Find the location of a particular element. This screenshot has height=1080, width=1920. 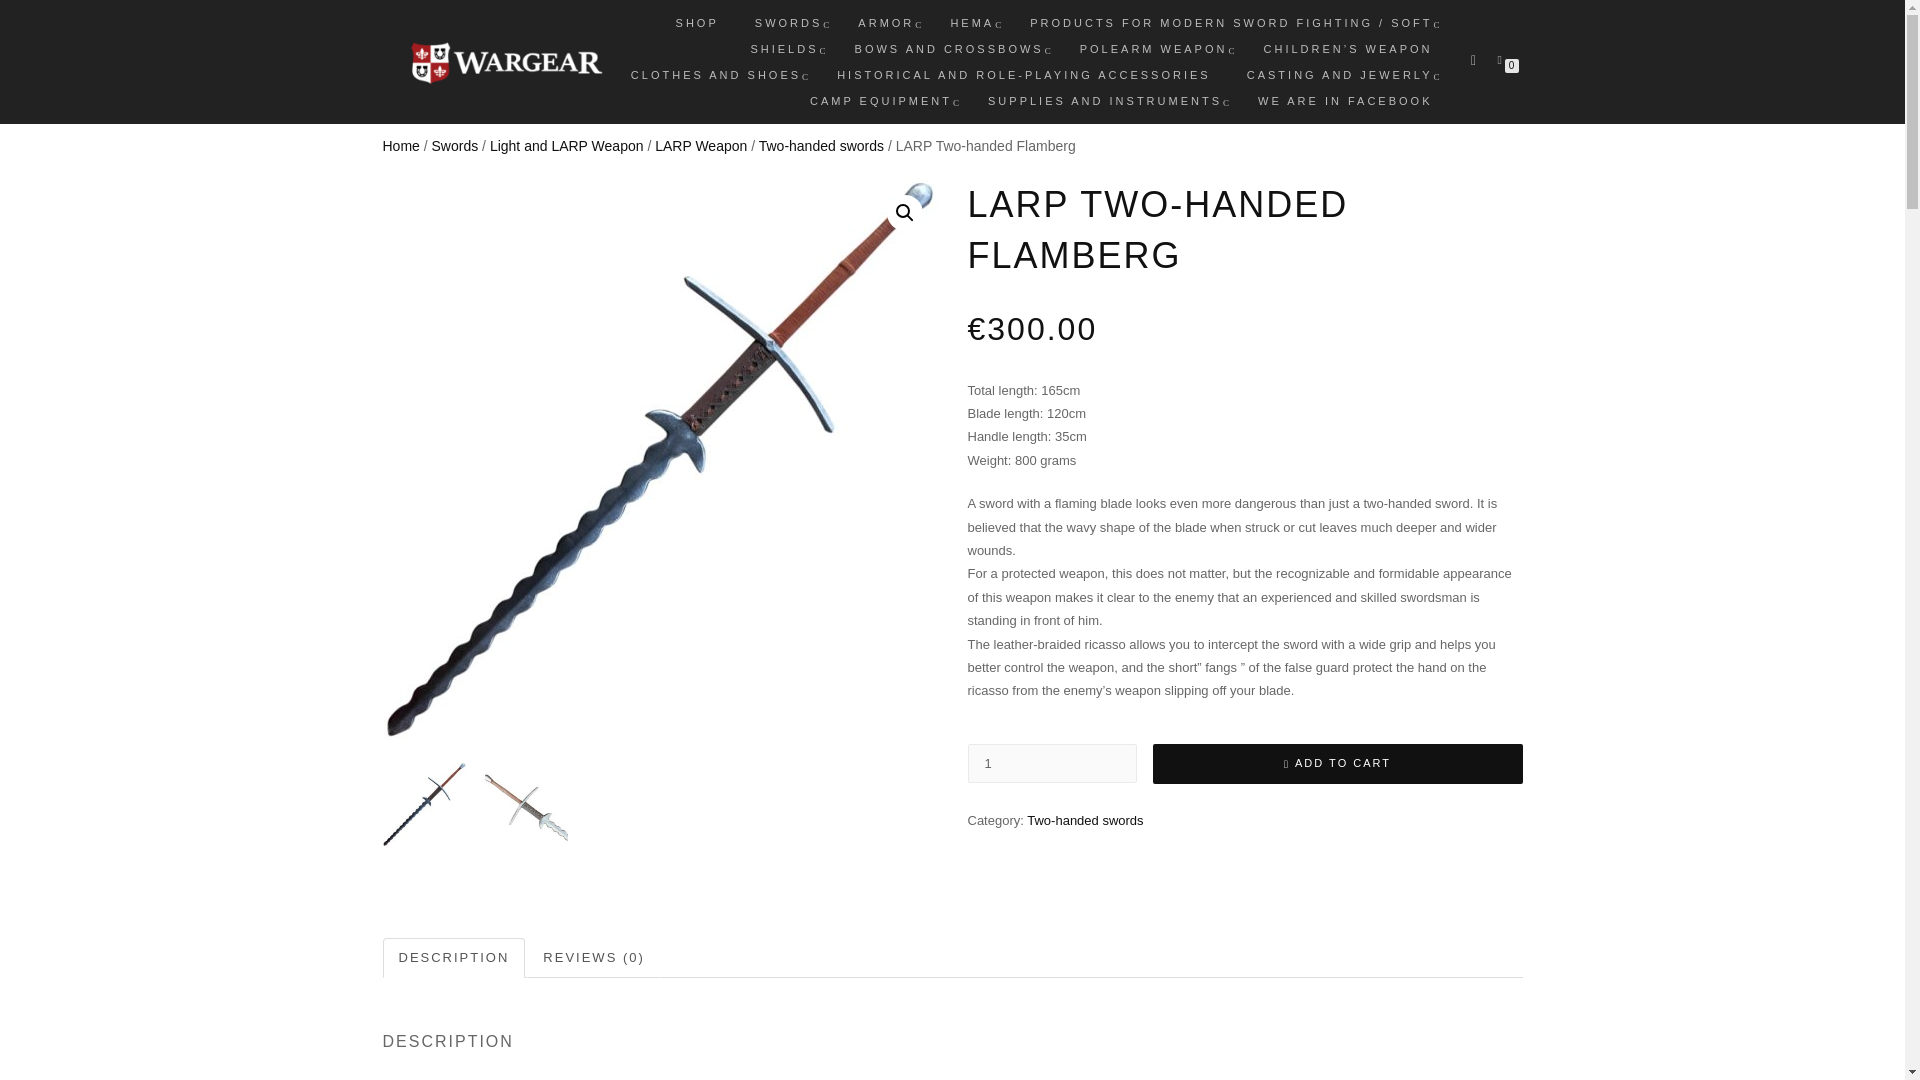

BOWS AND CROSSBOWS is located at coordinates (950, 48).